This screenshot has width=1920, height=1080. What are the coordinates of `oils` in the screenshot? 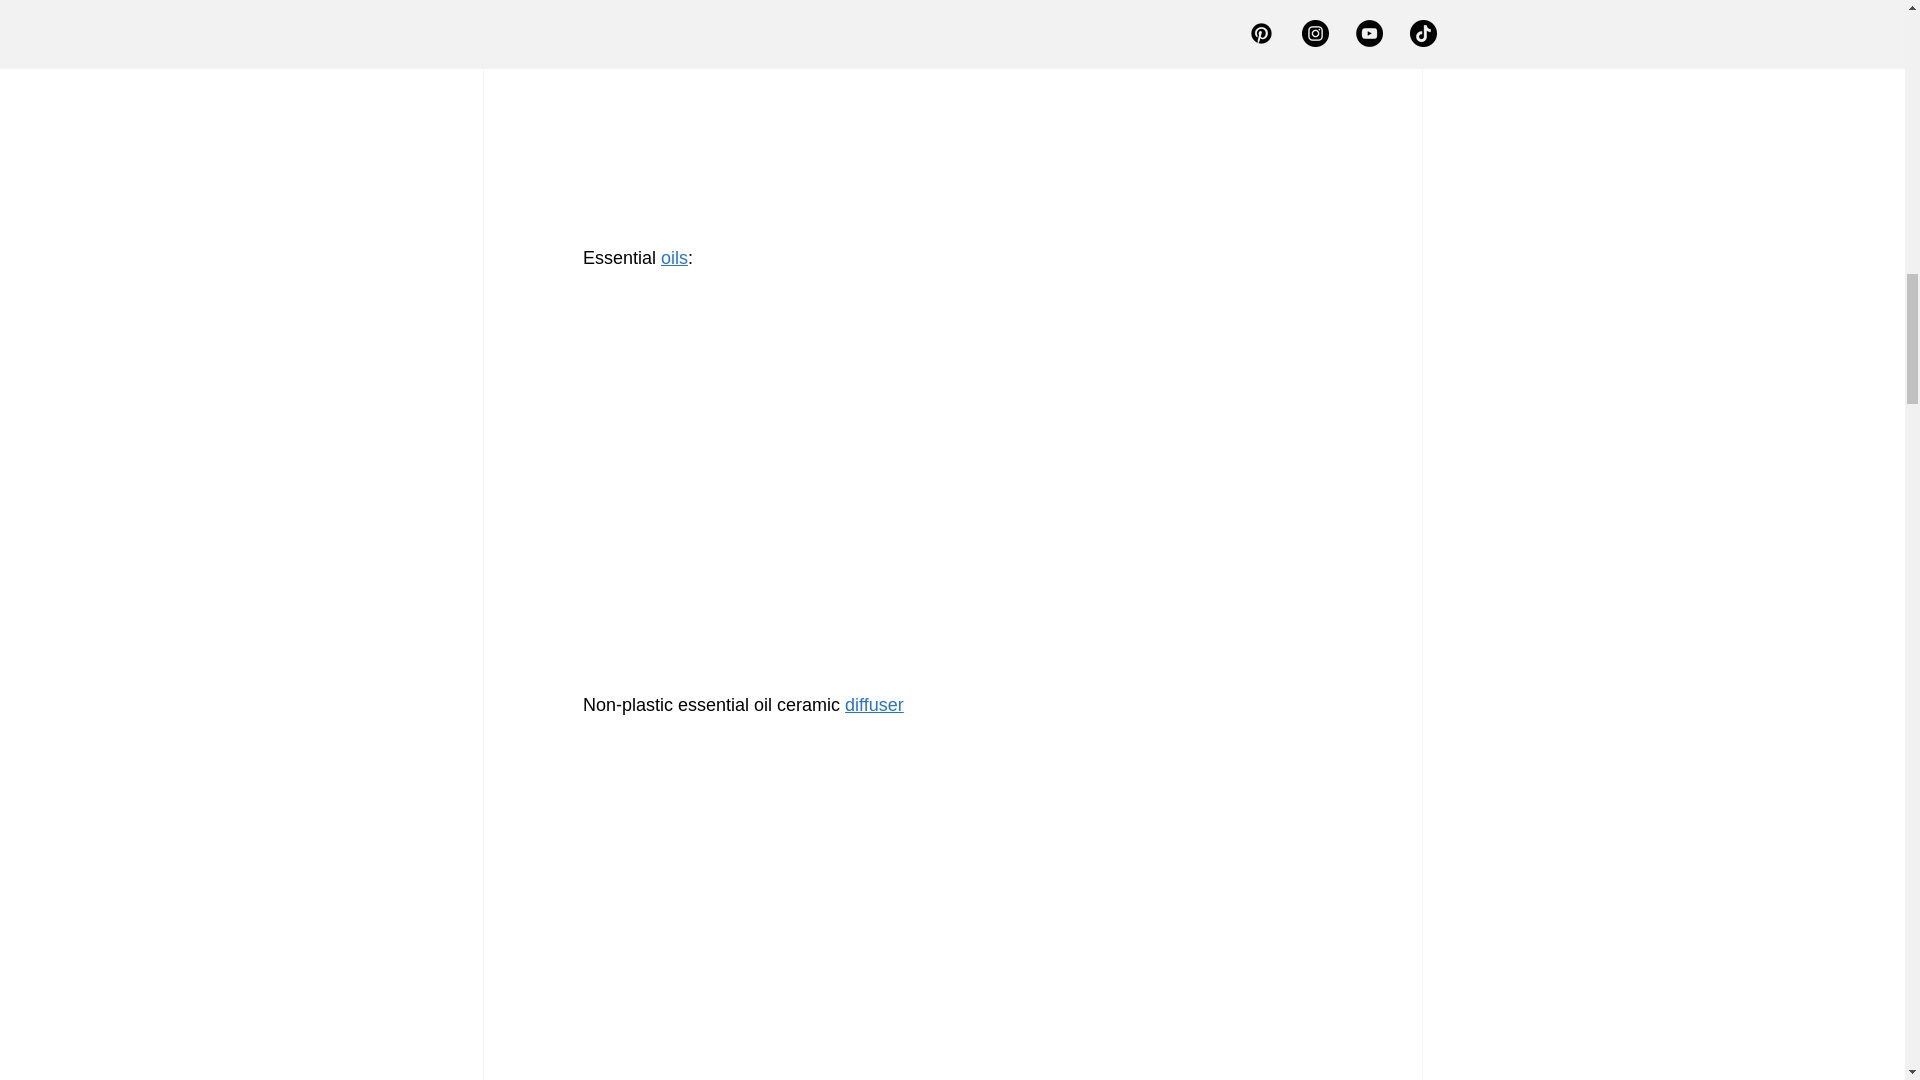 It's located at (674, 258).